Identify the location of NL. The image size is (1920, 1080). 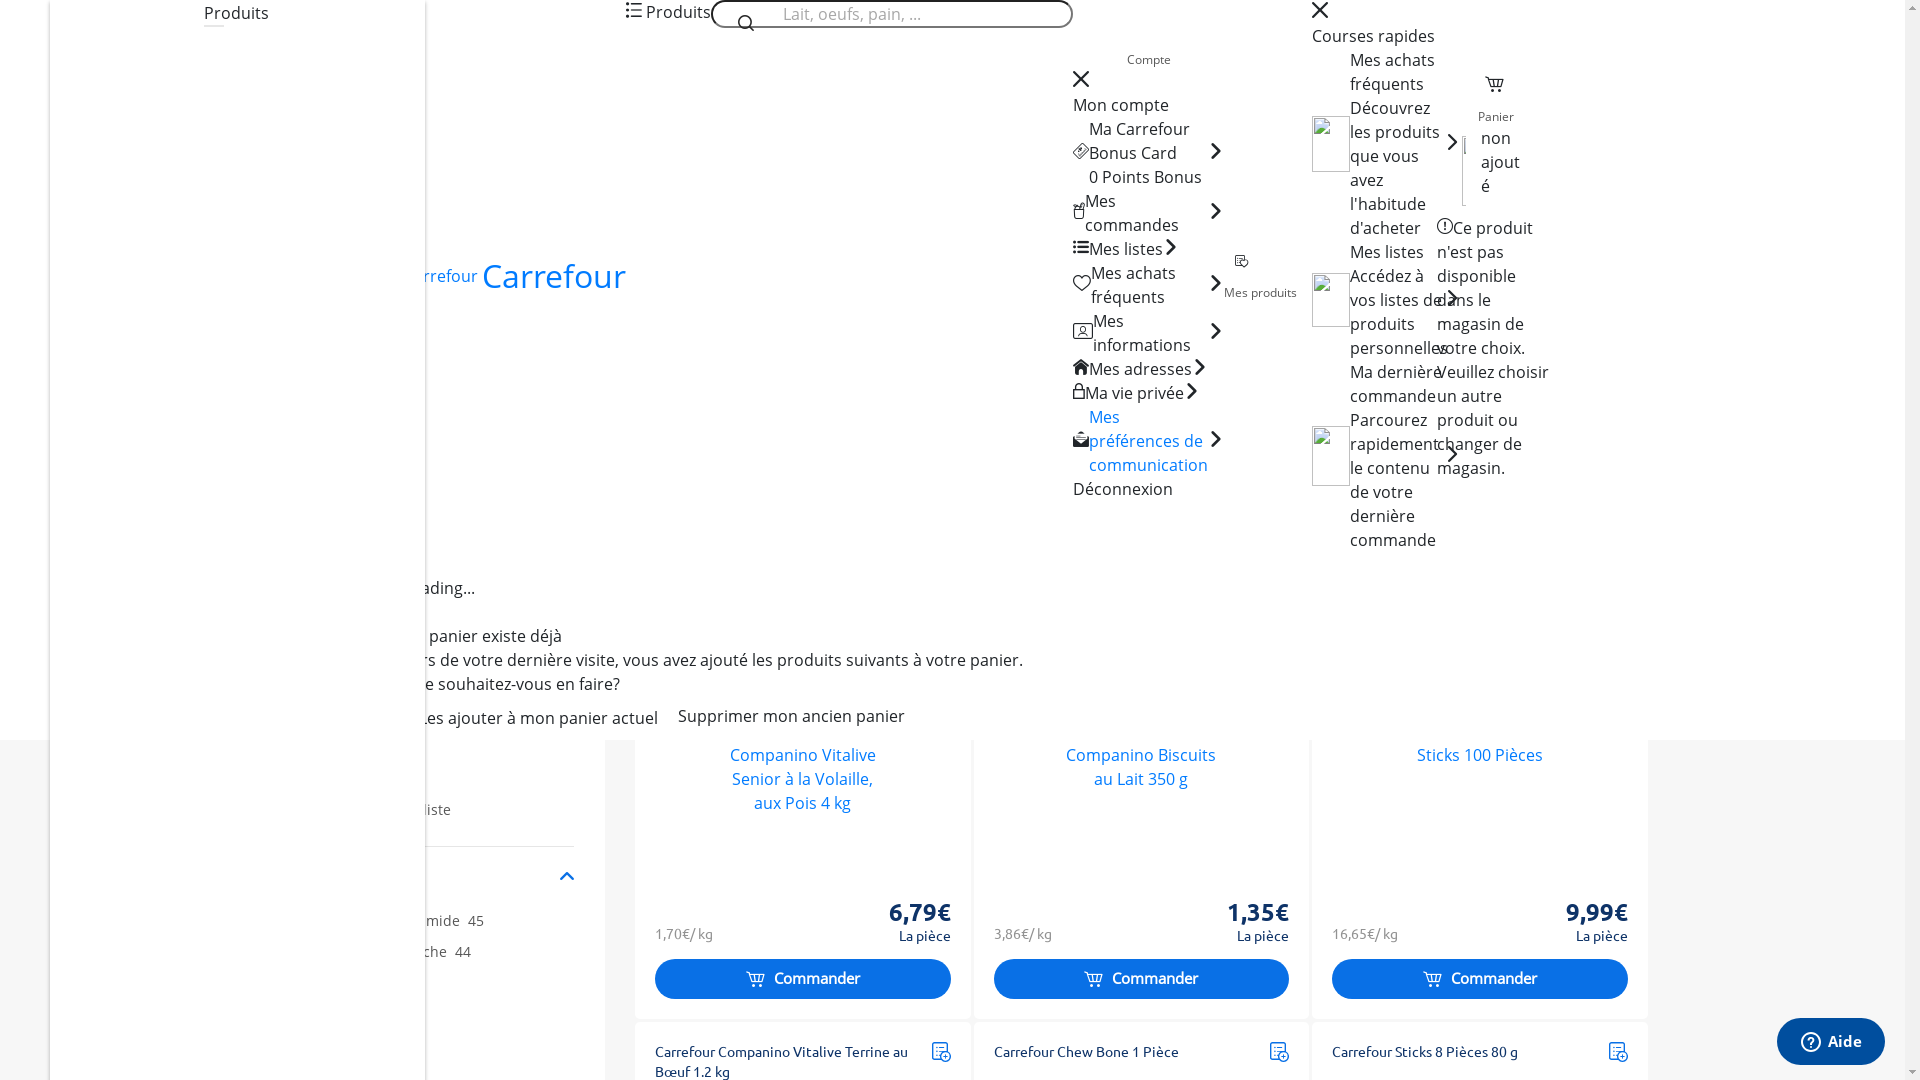
(1648, 105).